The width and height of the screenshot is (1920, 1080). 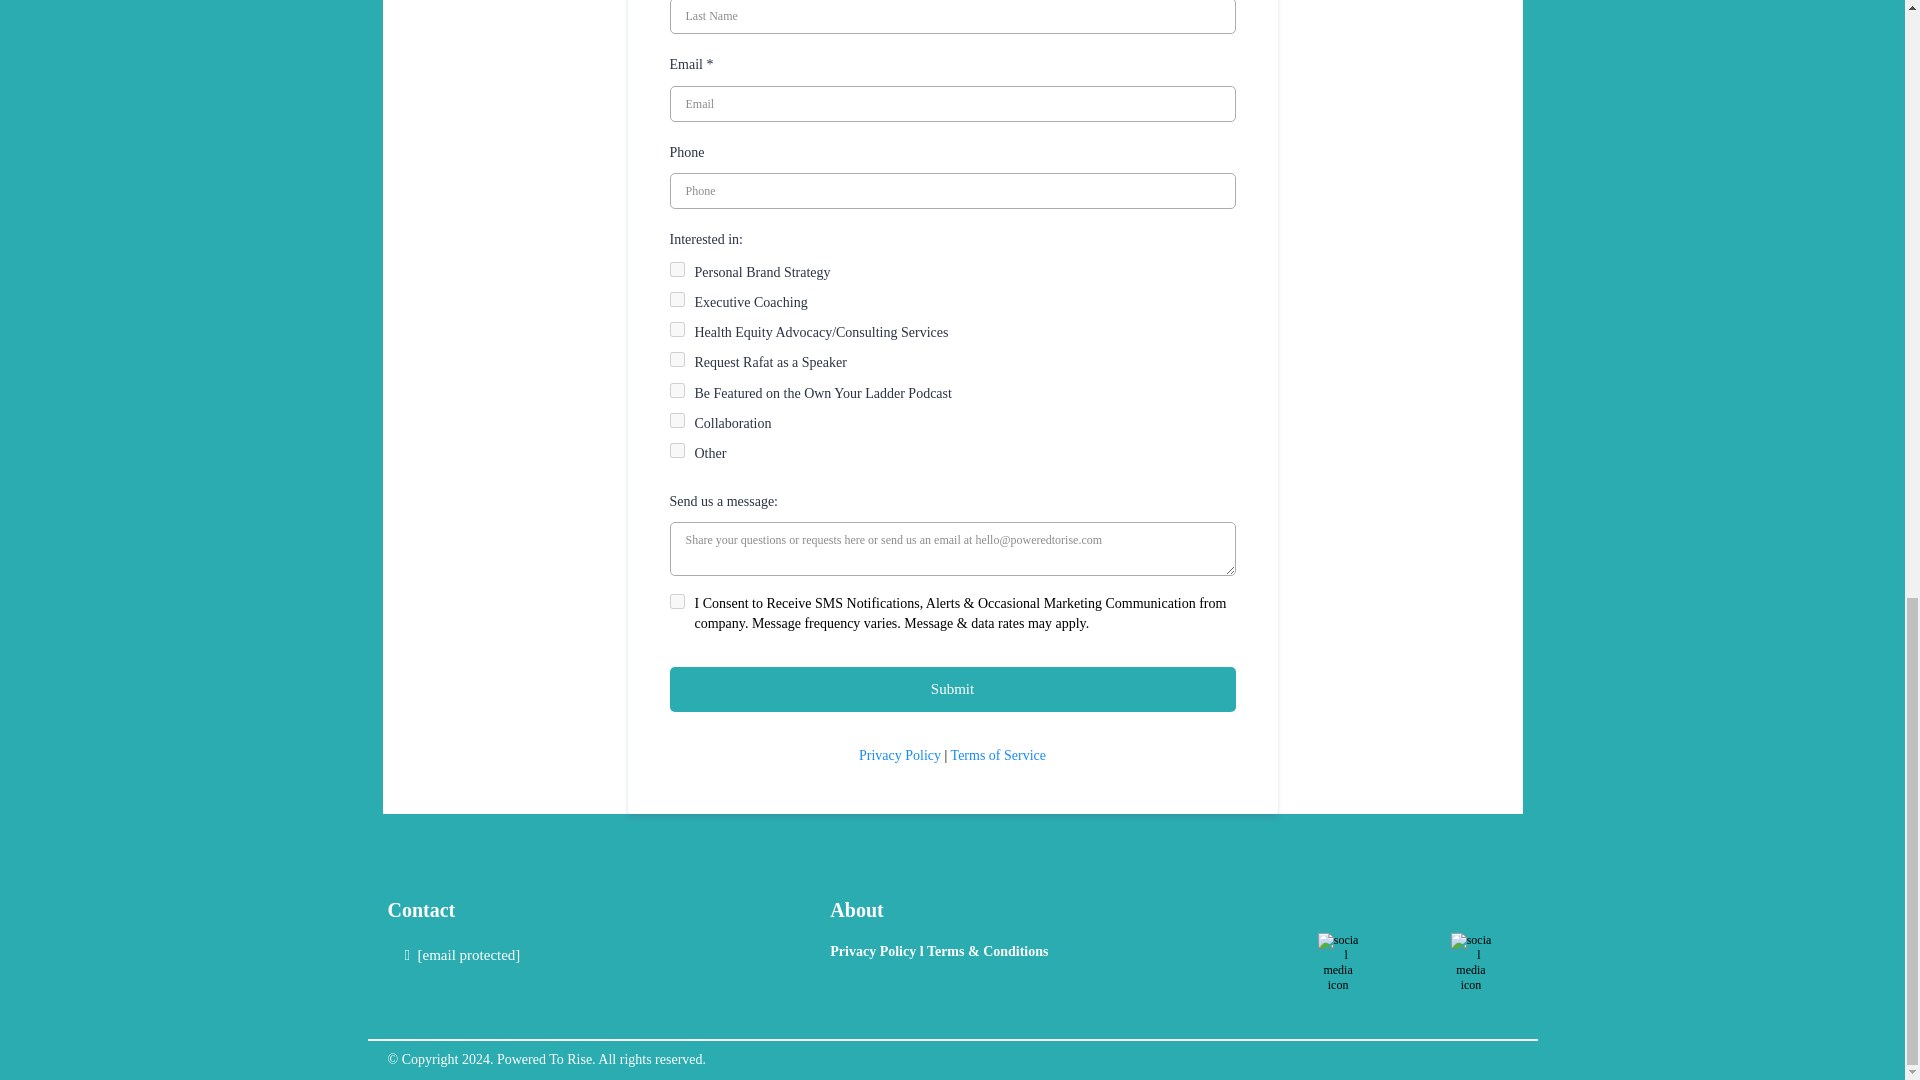 I want to click on Privacy Policy, so click(x=874, y=951).